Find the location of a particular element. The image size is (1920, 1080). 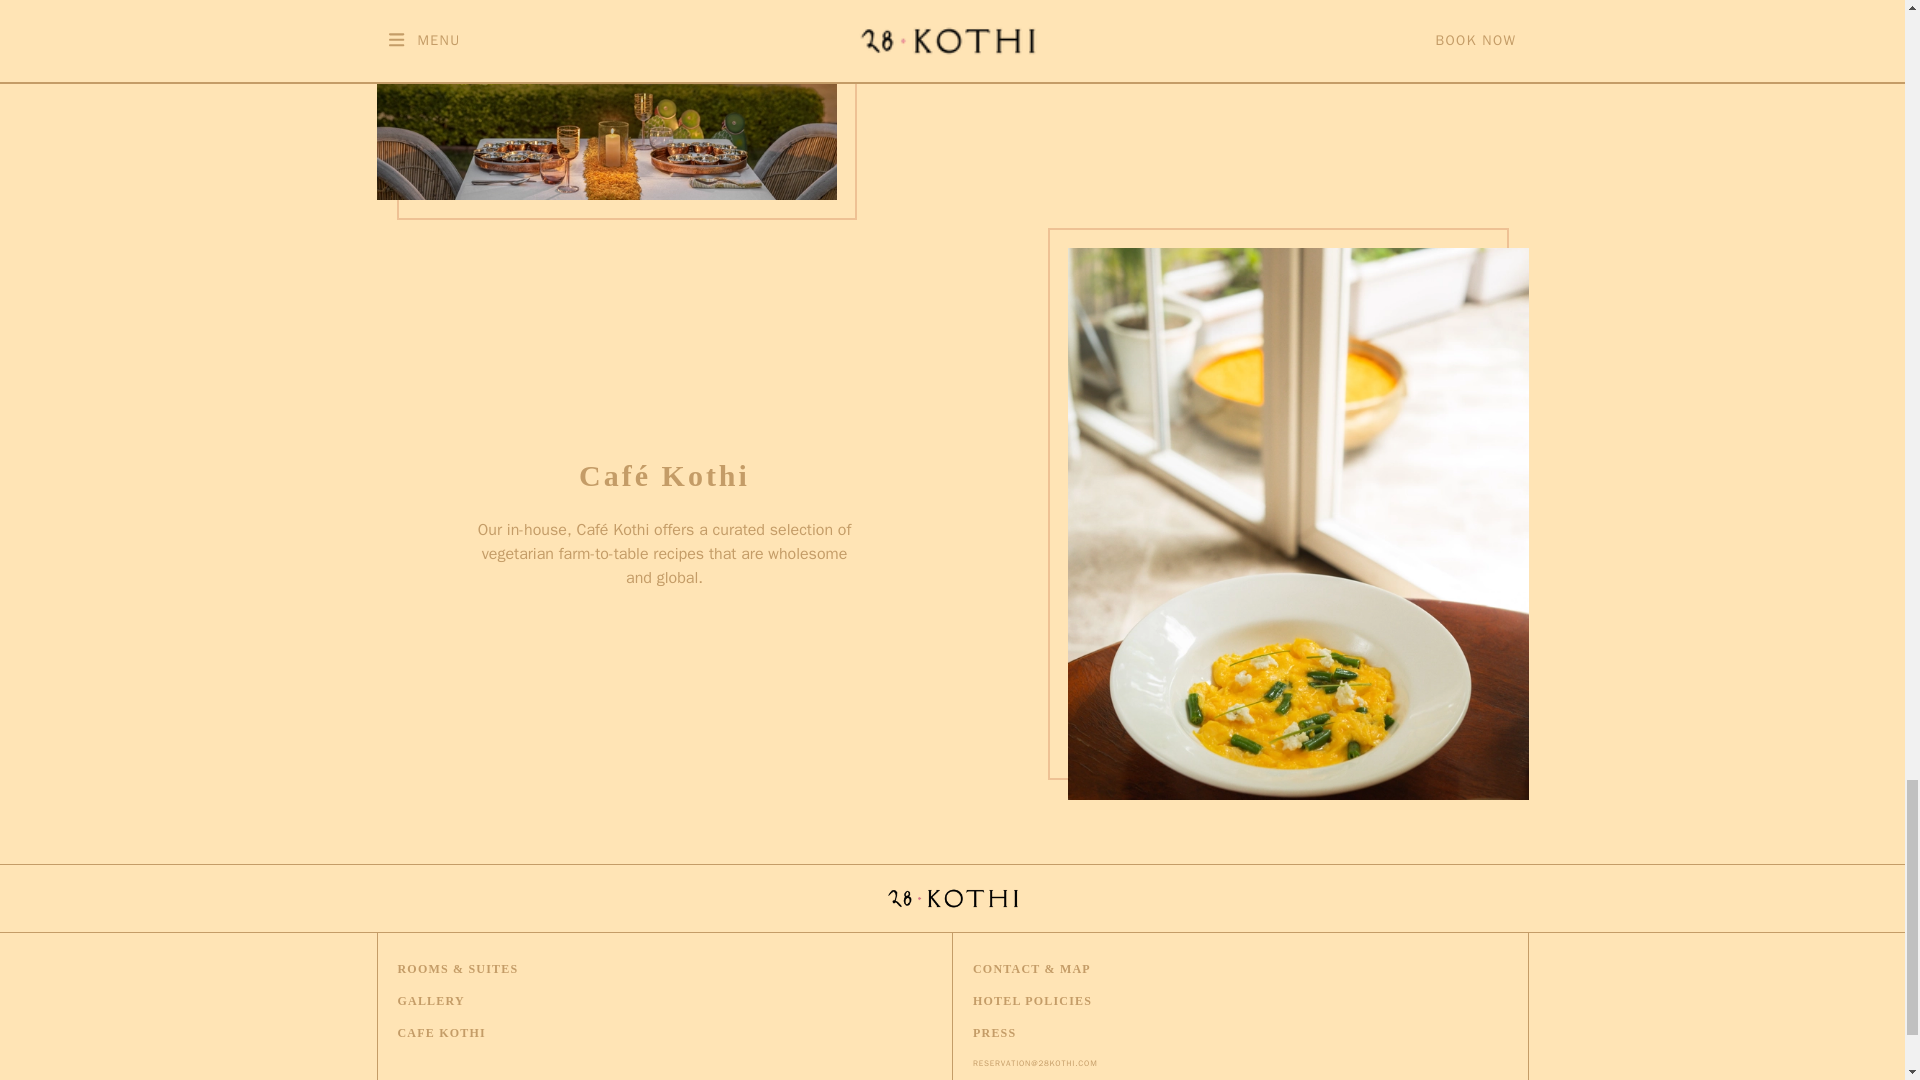

GALLERY is located at coordinates (430, 1000).